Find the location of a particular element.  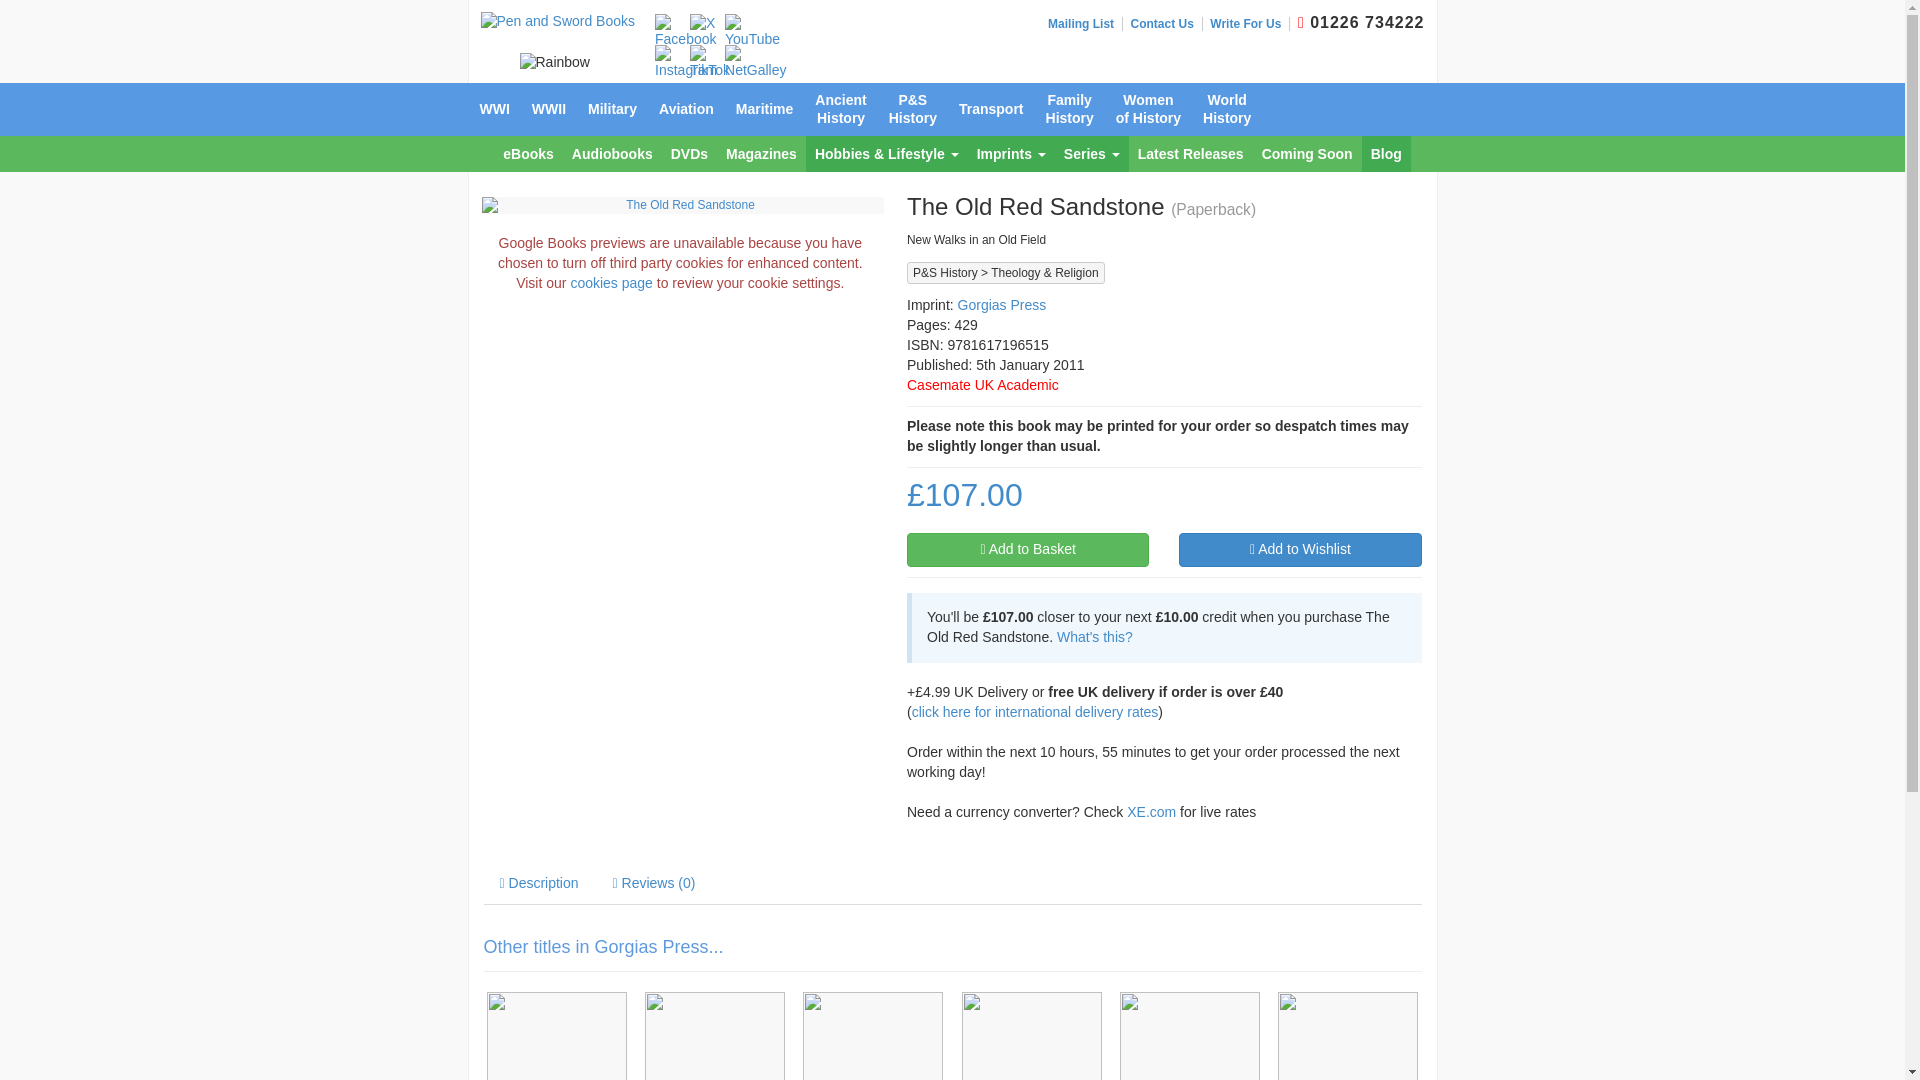

Was hat Mohammed aus dem Judenthume Aufgenommen? is located at coordinates (1030, 1036).